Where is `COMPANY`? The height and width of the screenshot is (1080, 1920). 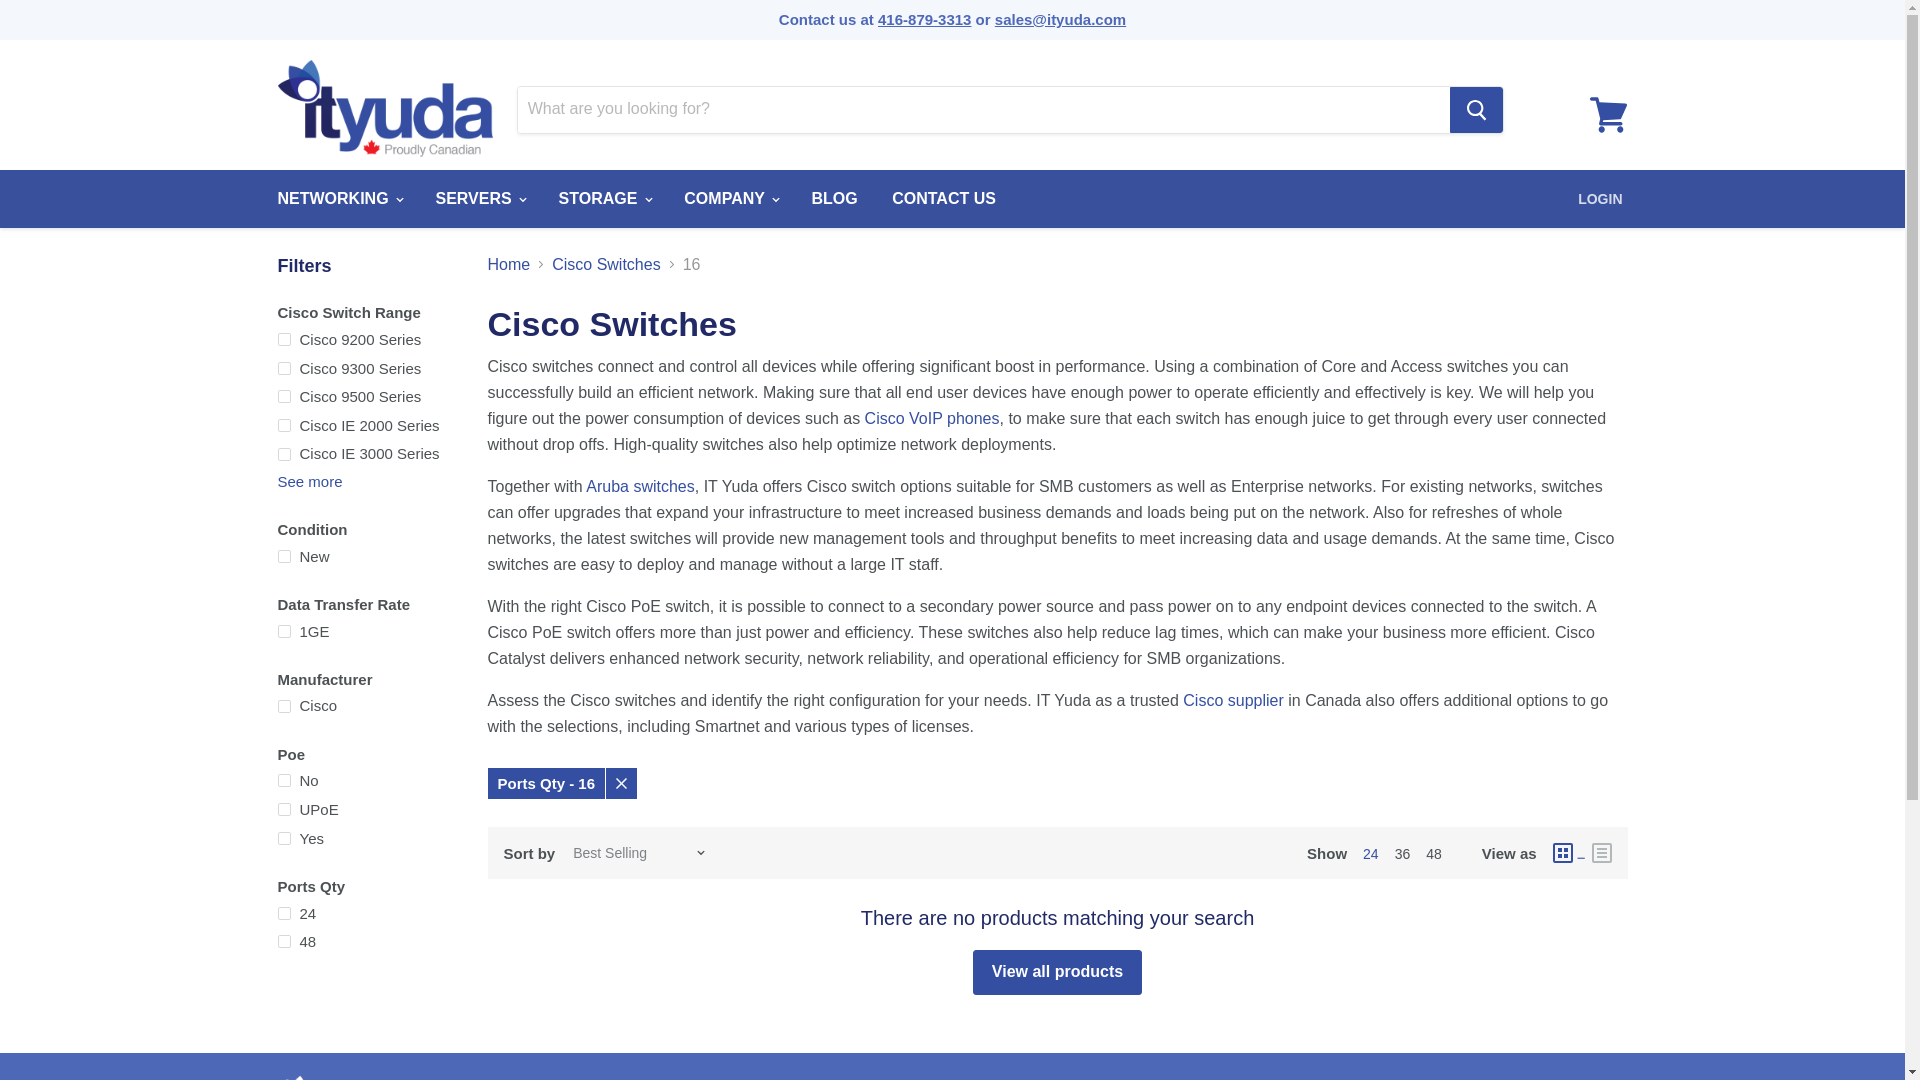 COMPANY is located at coordinates (730, 199).